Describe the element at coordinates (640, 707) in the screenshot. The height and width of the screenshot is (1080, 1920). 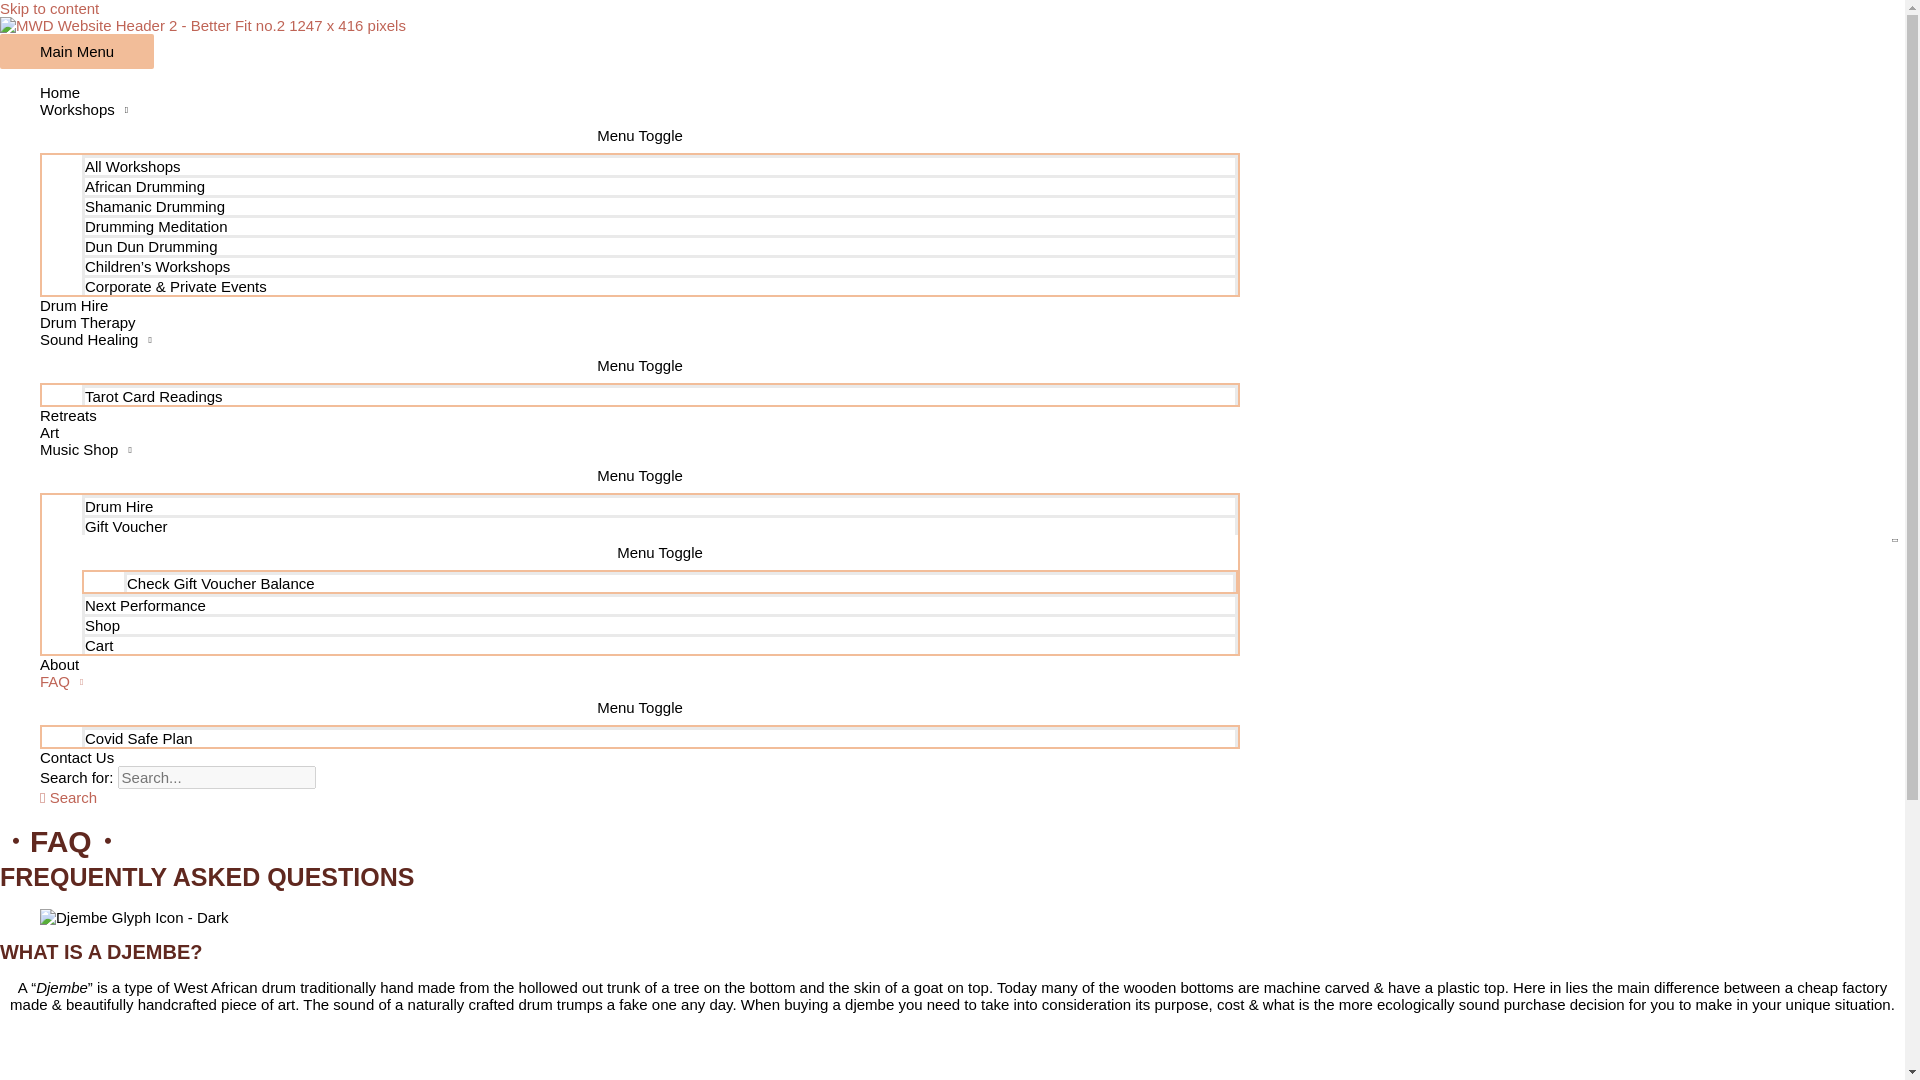
I see `Menu Toggle` at that location.